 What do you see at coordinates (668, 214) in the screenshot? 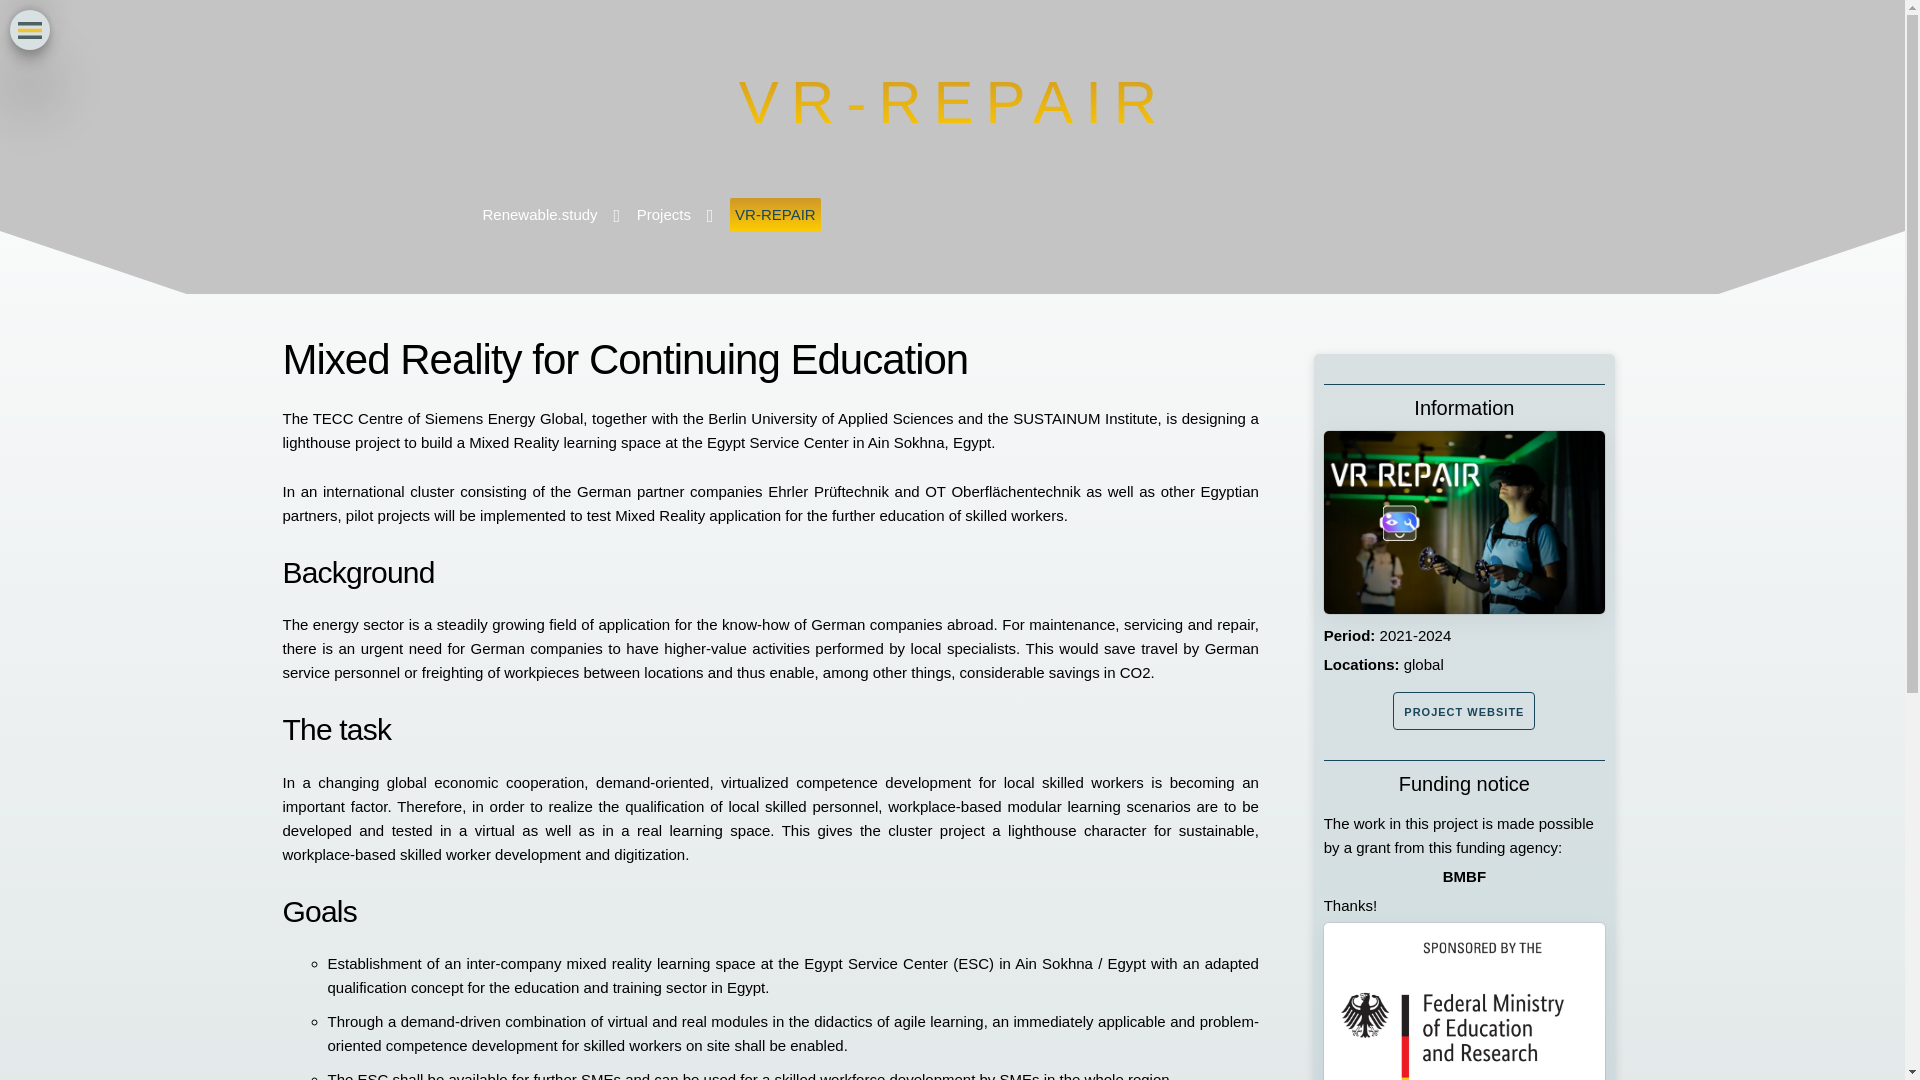
I see `Projects` at bounding box center [668, 214].